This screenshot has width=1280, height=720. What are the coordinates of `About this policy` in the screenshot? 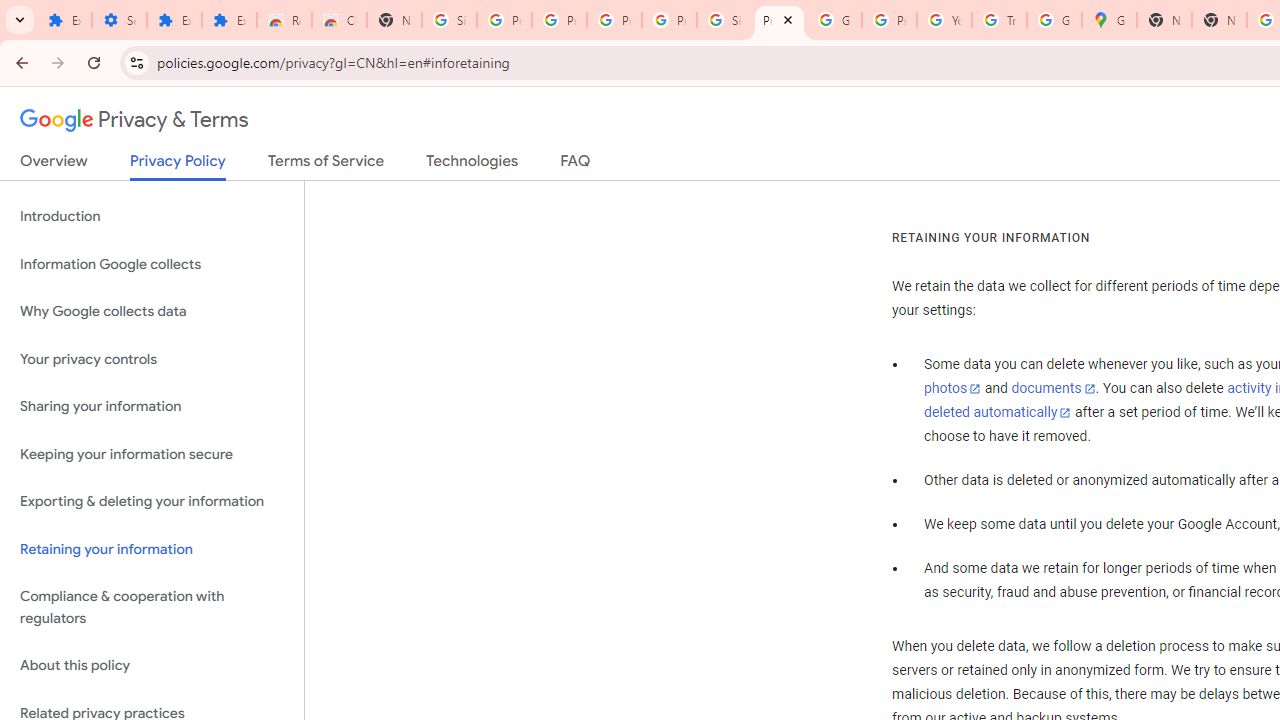 It's located at (152, 666).